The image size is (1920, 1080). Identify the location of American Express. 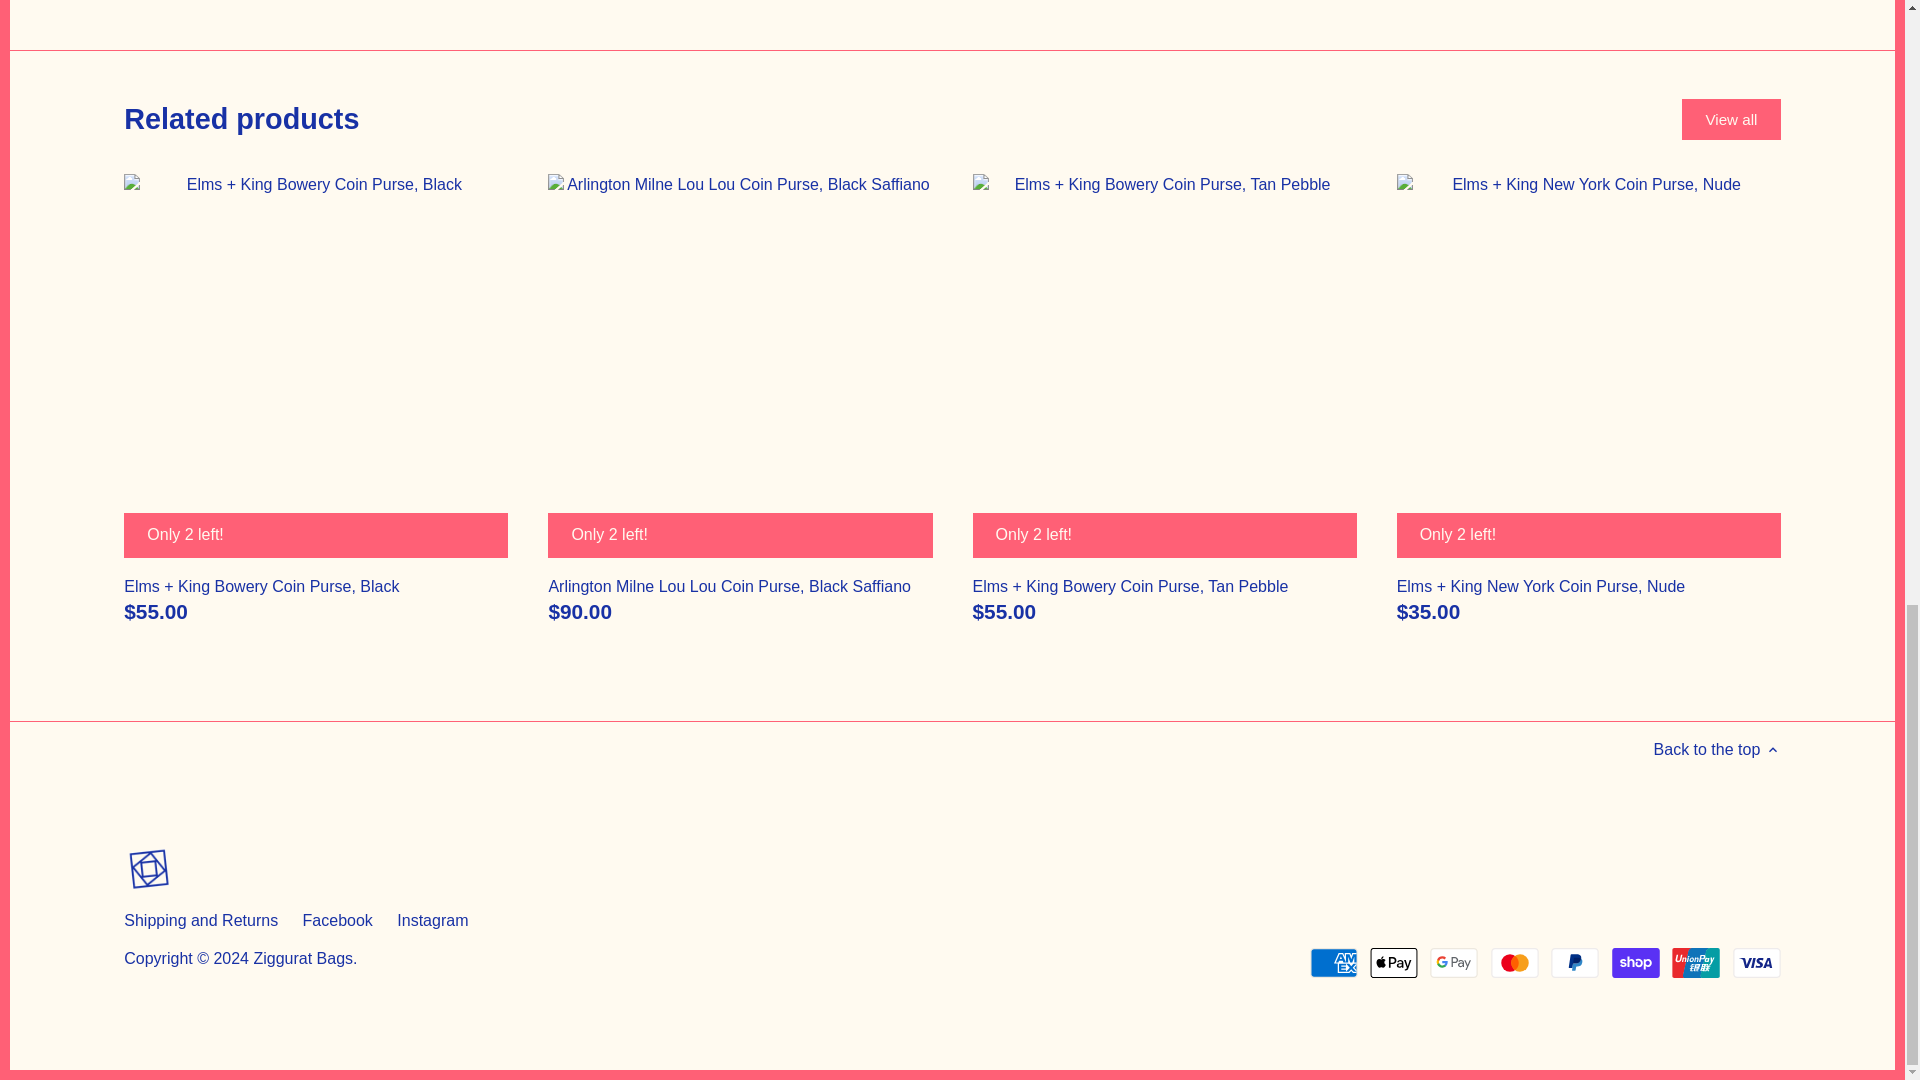
(1333, 963).